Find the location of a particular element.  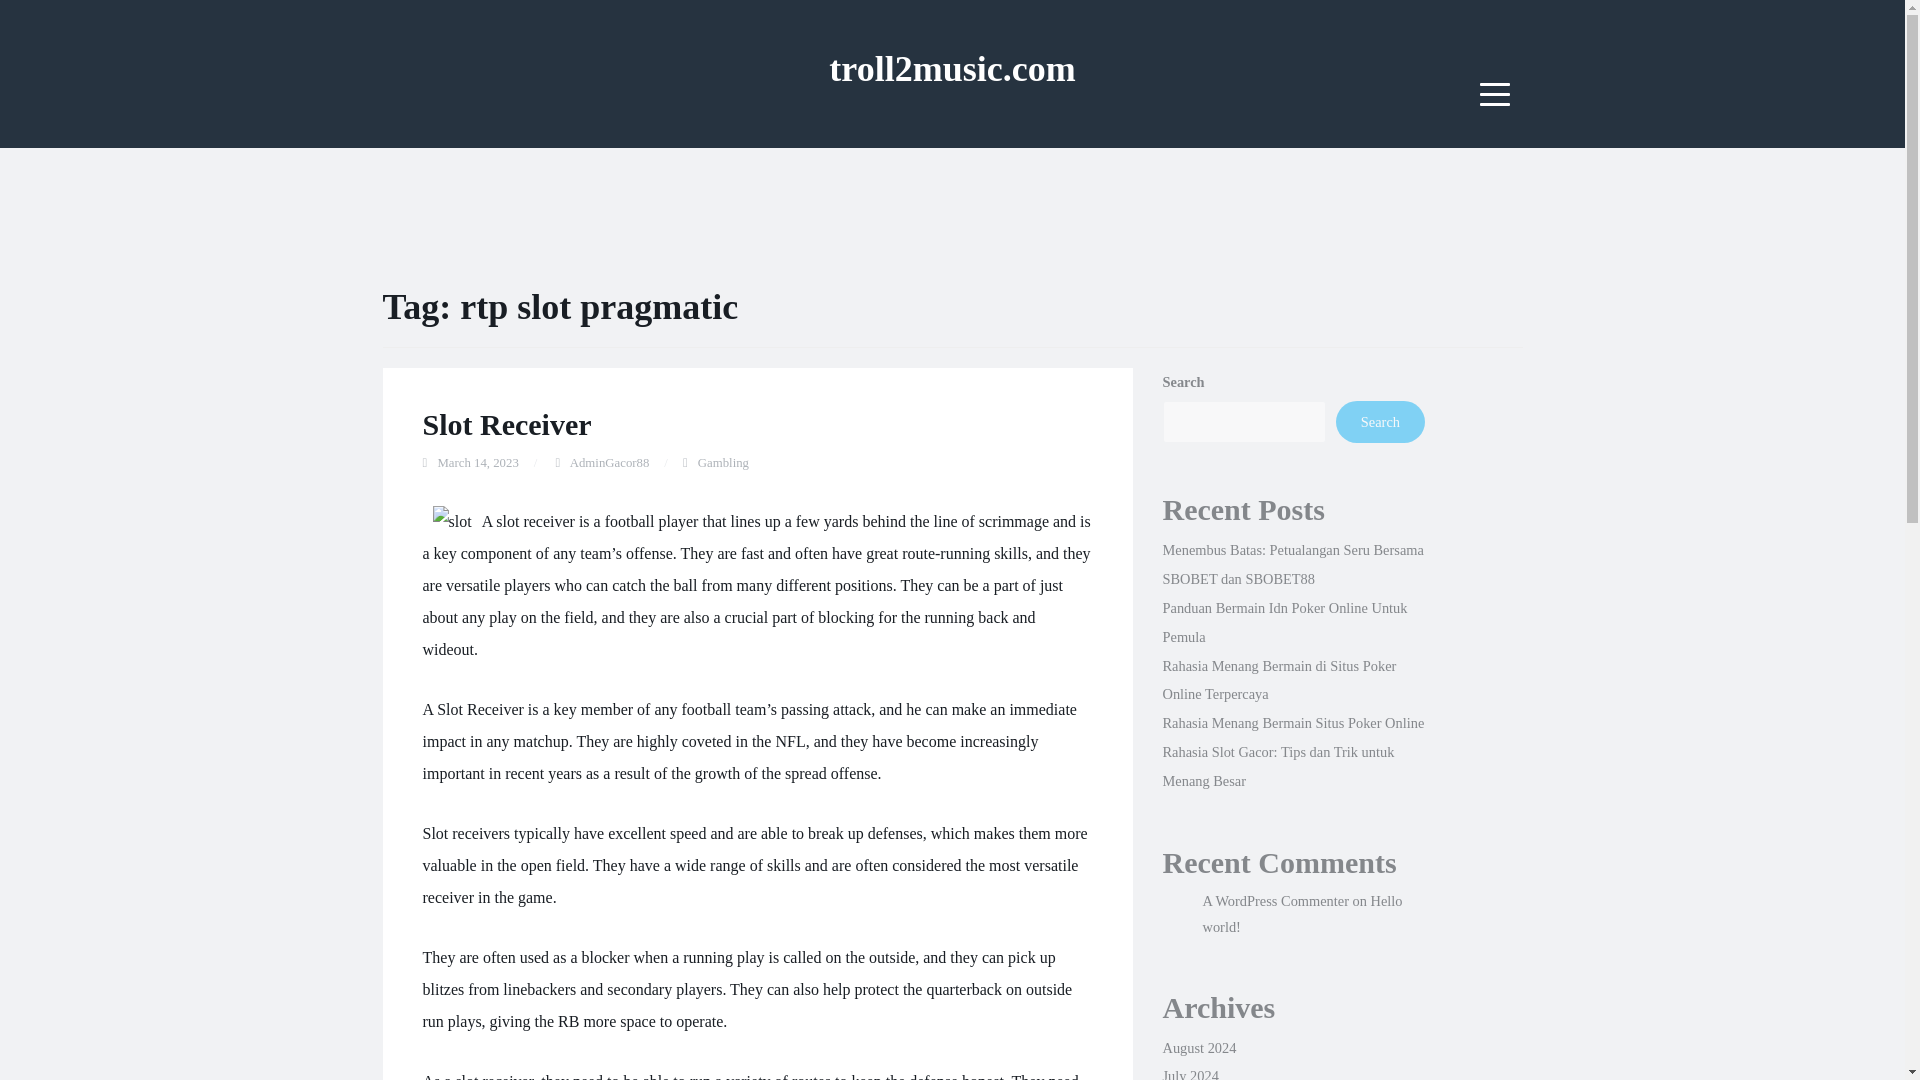

Hello world! is located at coordinates (1301, 914).